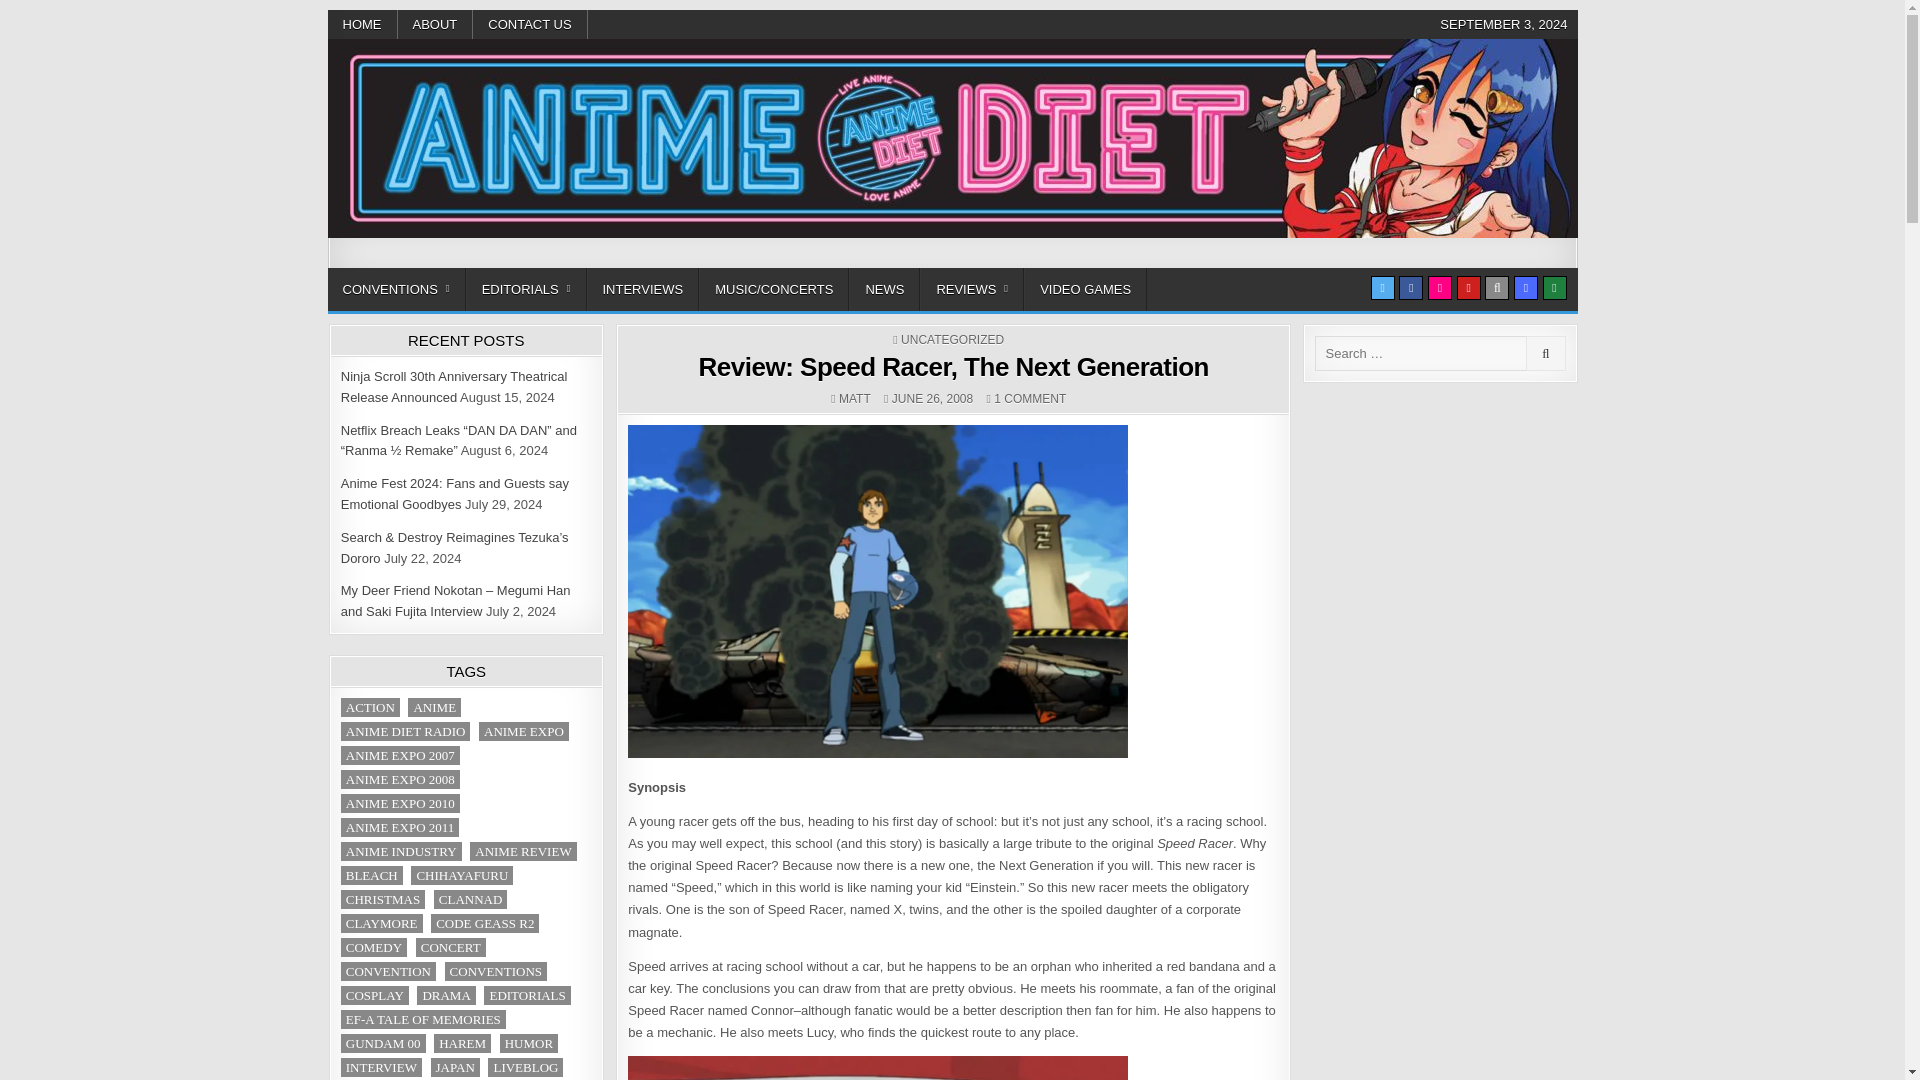 This screenshot has width=1920, height=1080. I want to click on ABOUT, so click(436, 24).